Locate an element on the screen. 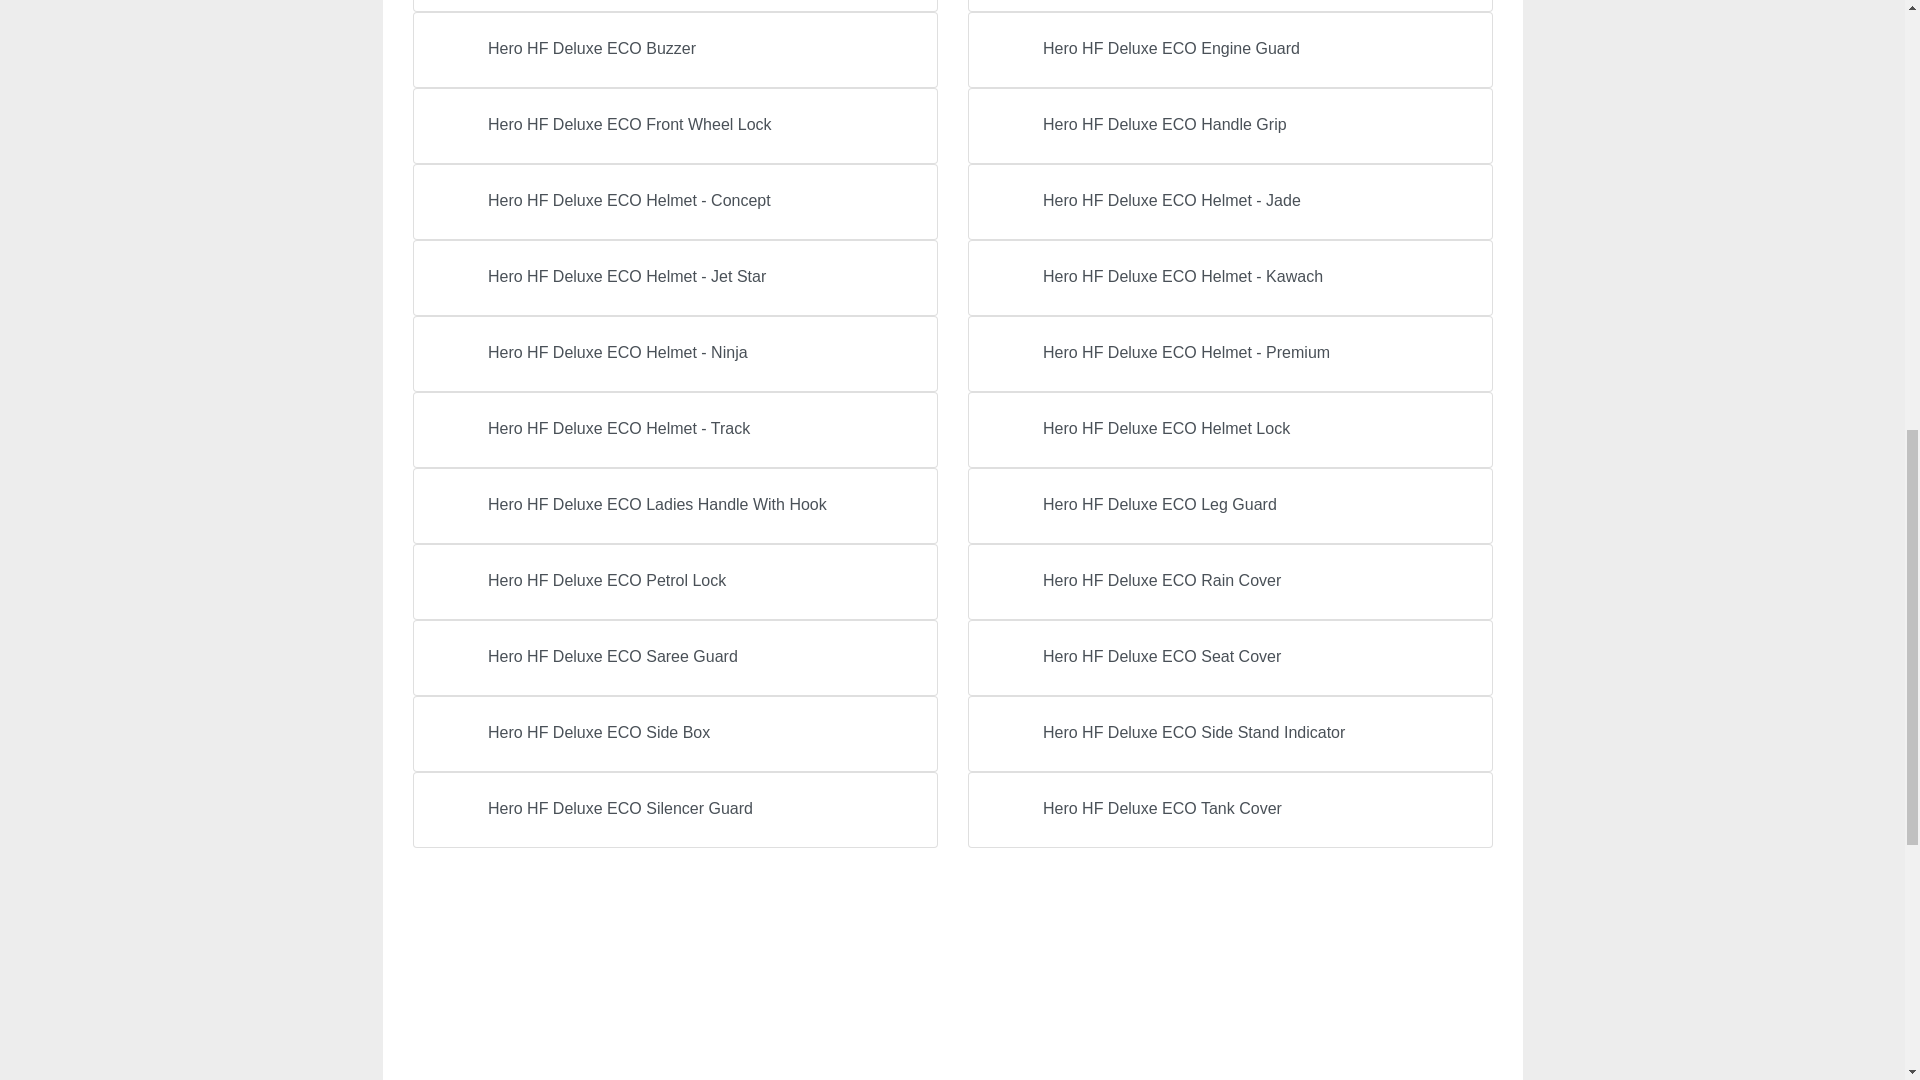 The width and height of the screenshot is (1920, 1080). Hero HF Deluxe ECO Buzzer is located at coordinates (674, 49).